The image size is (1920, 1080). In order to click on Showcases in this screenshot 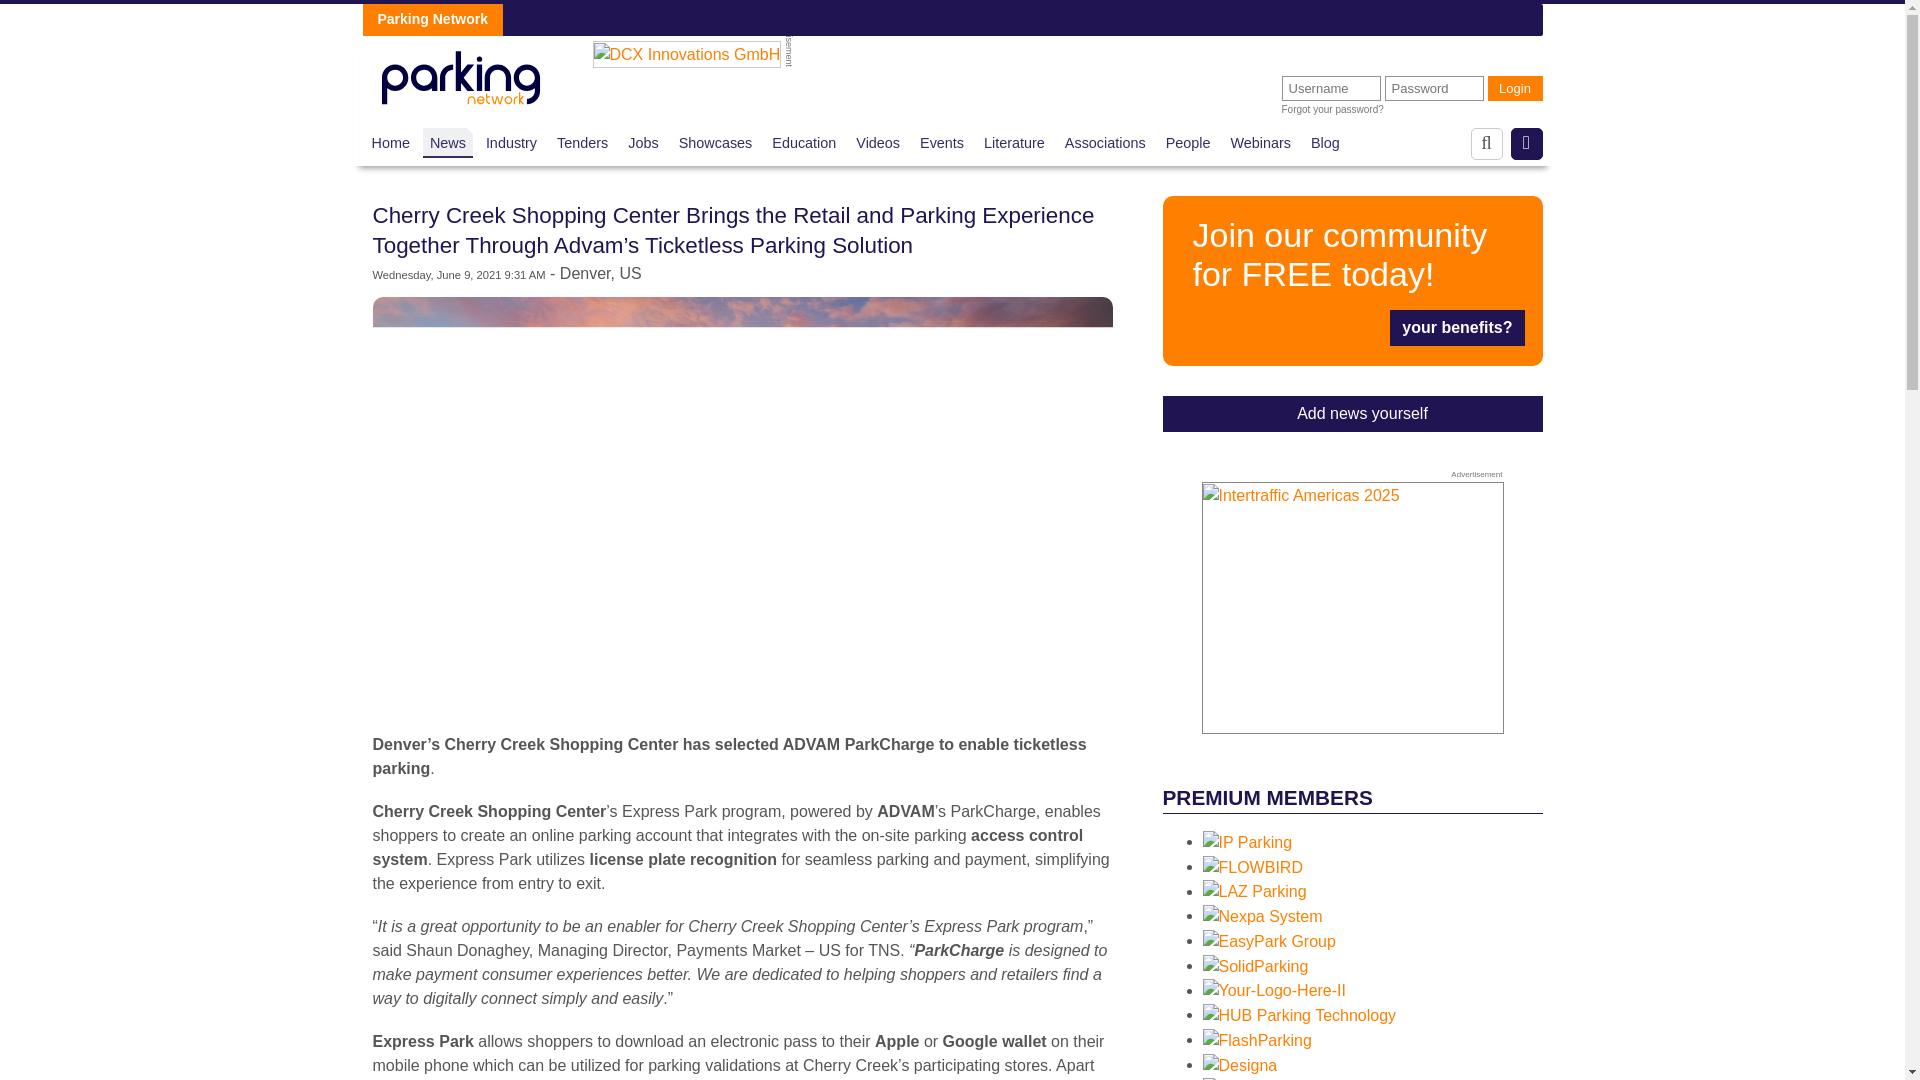, I will do `click(716, 142)`.